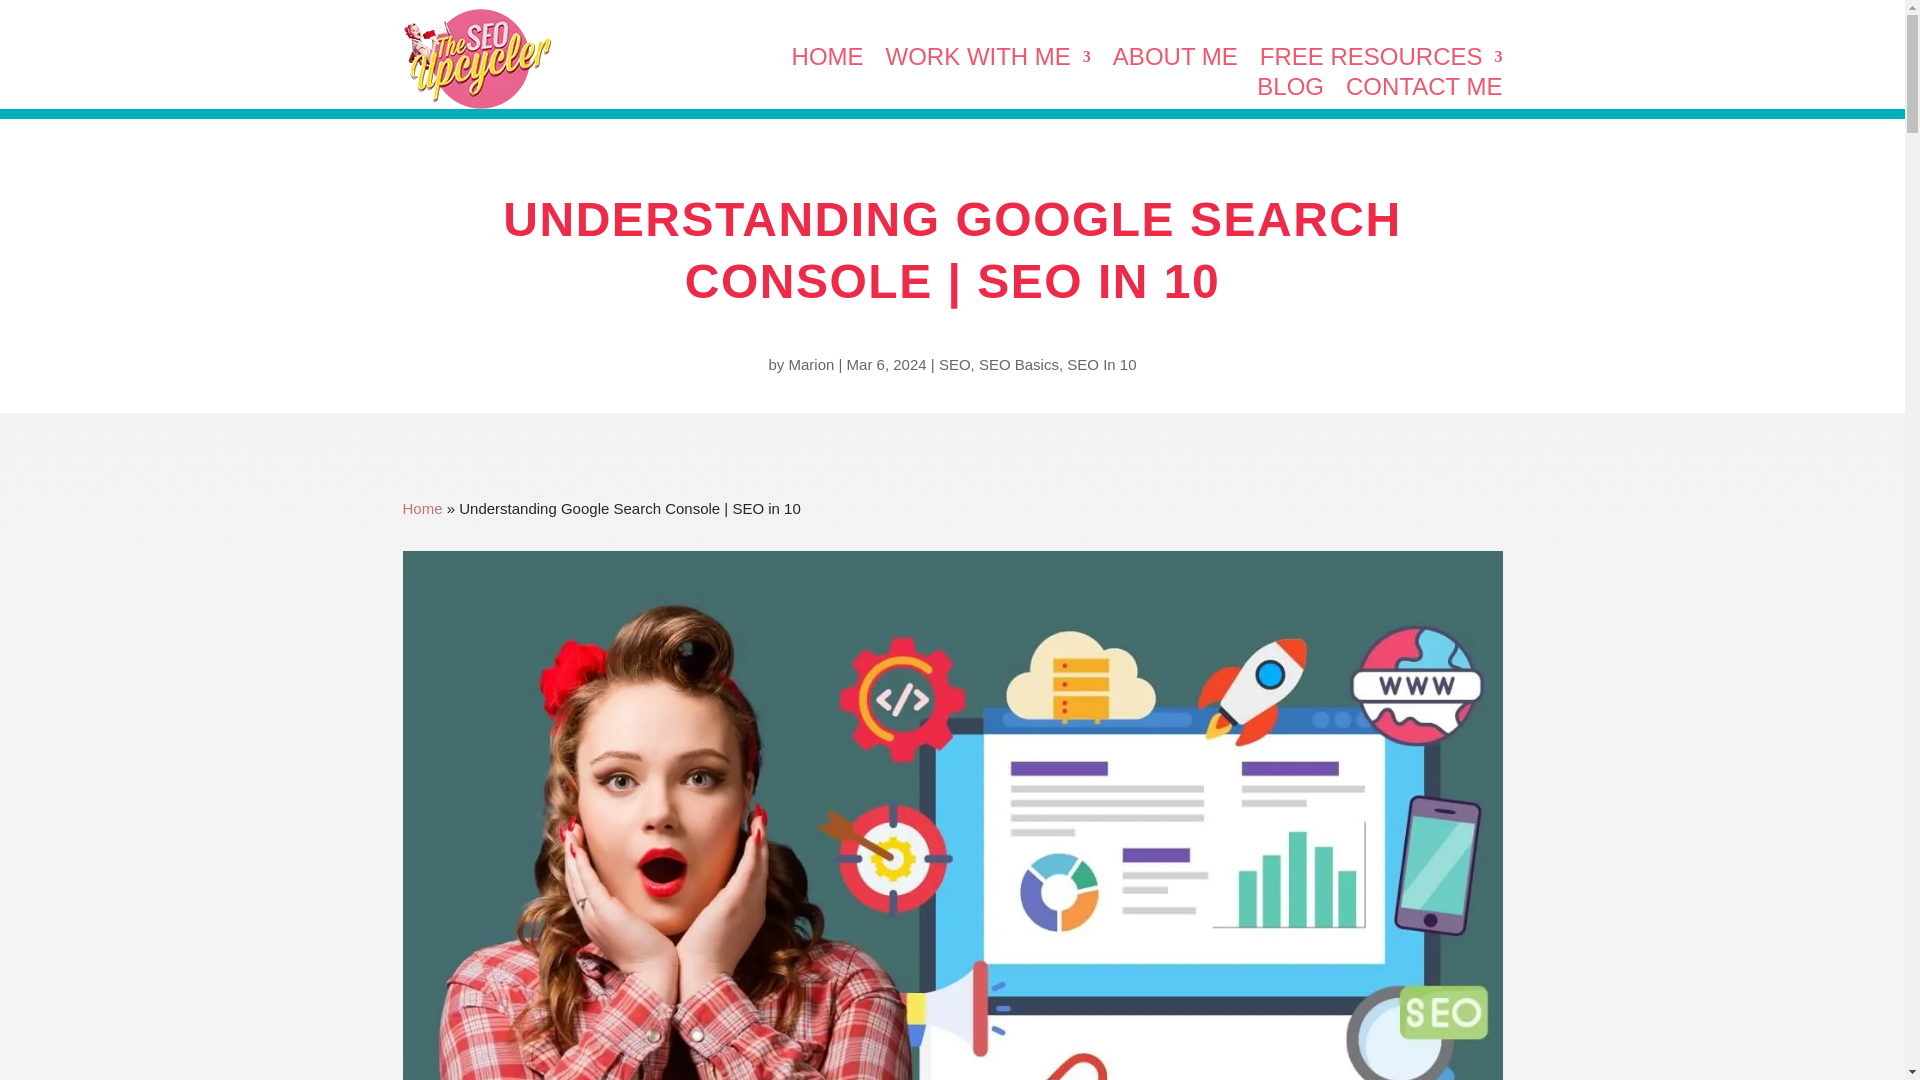  I want to click on BLOG, so click(1290, 90).